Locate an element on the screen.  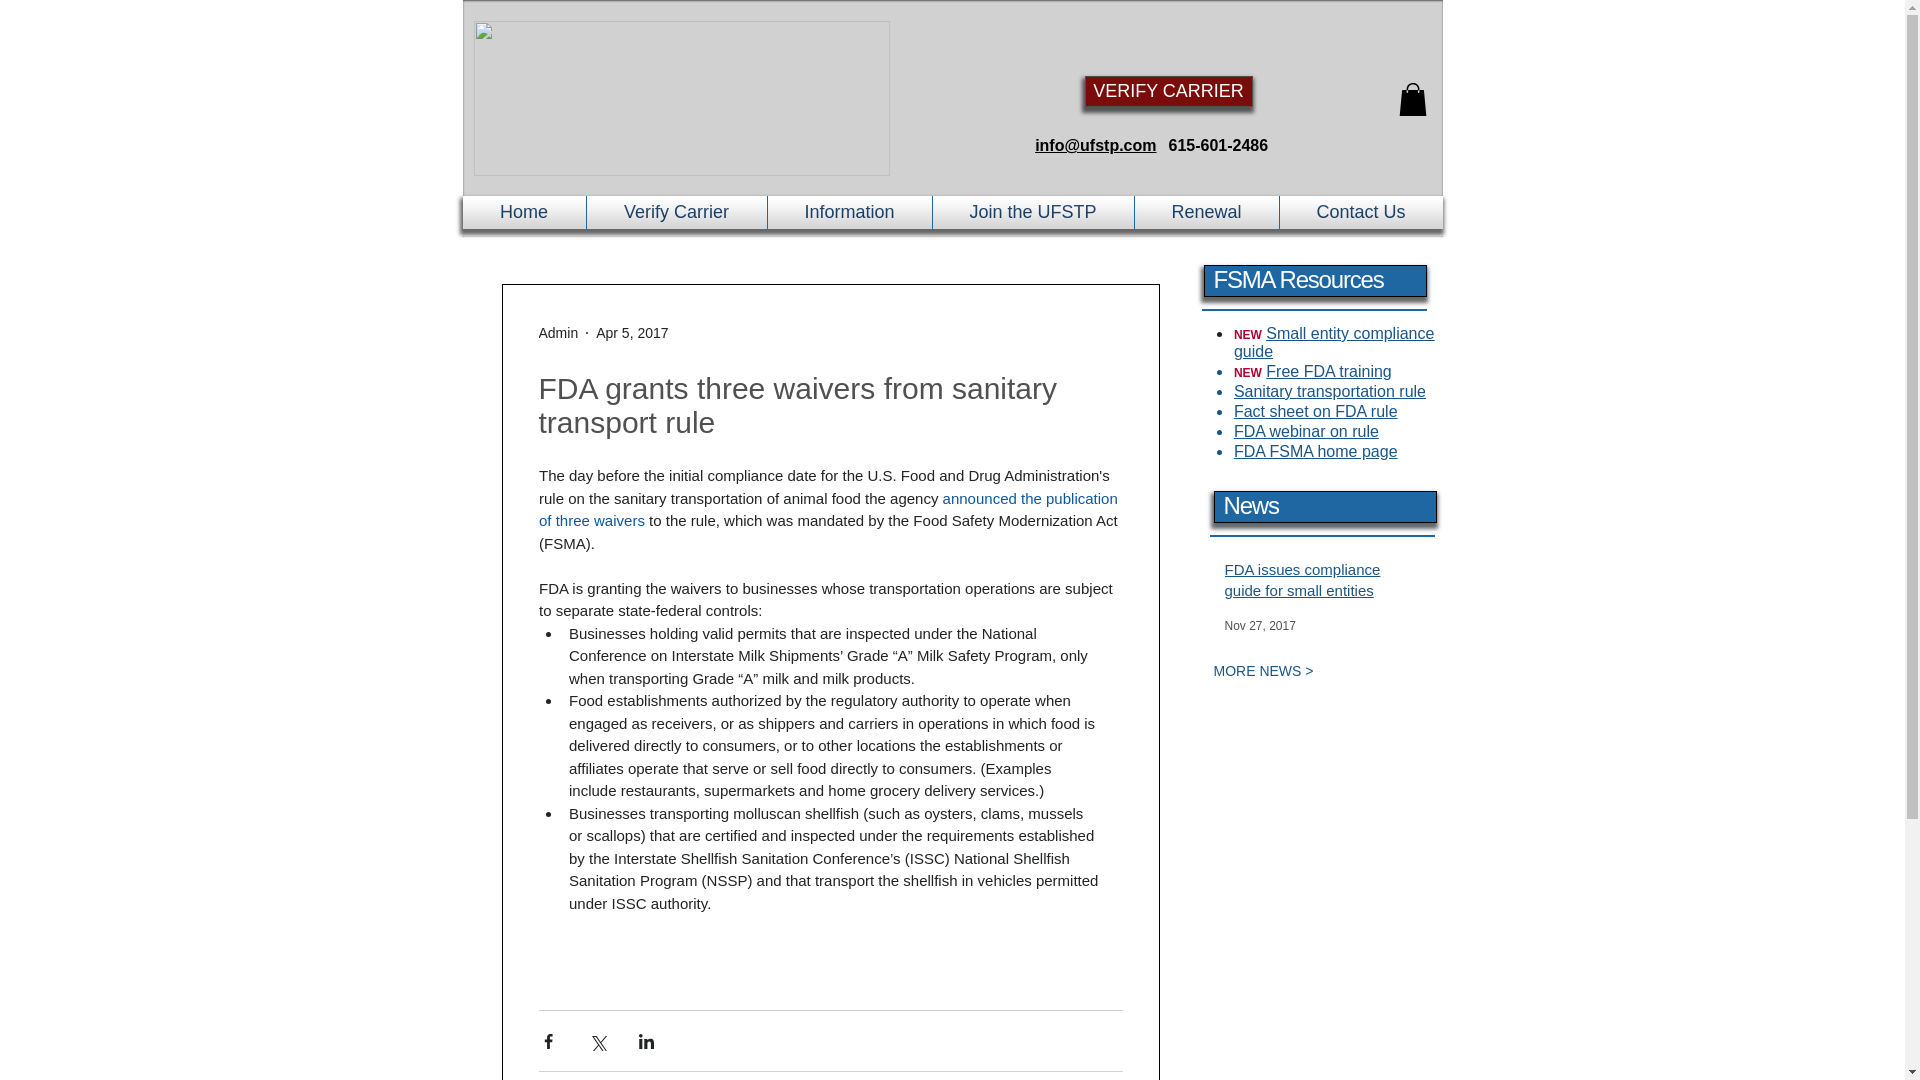
Verify Carrier is located at coordinates (676, 212).